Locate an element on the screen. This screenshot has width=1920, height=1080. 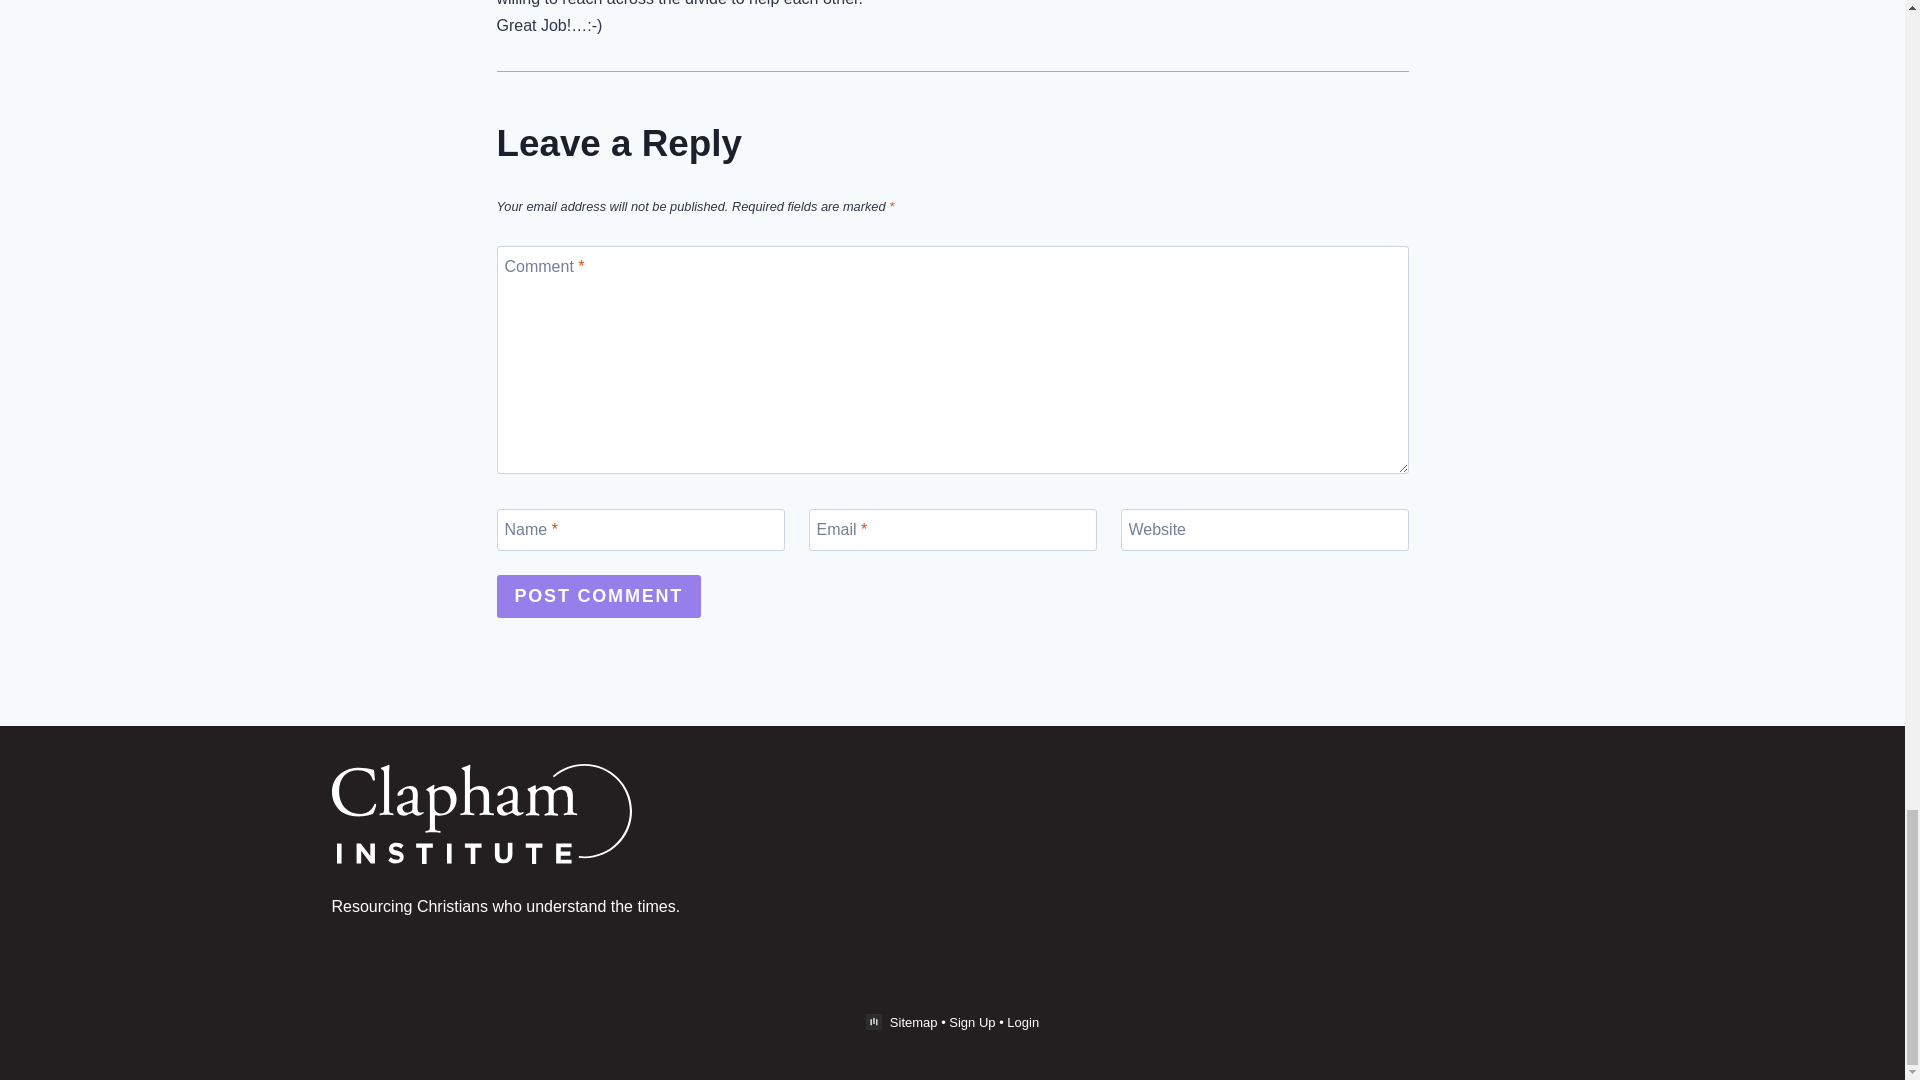
Post Comment is located at coordinates (598, 596).